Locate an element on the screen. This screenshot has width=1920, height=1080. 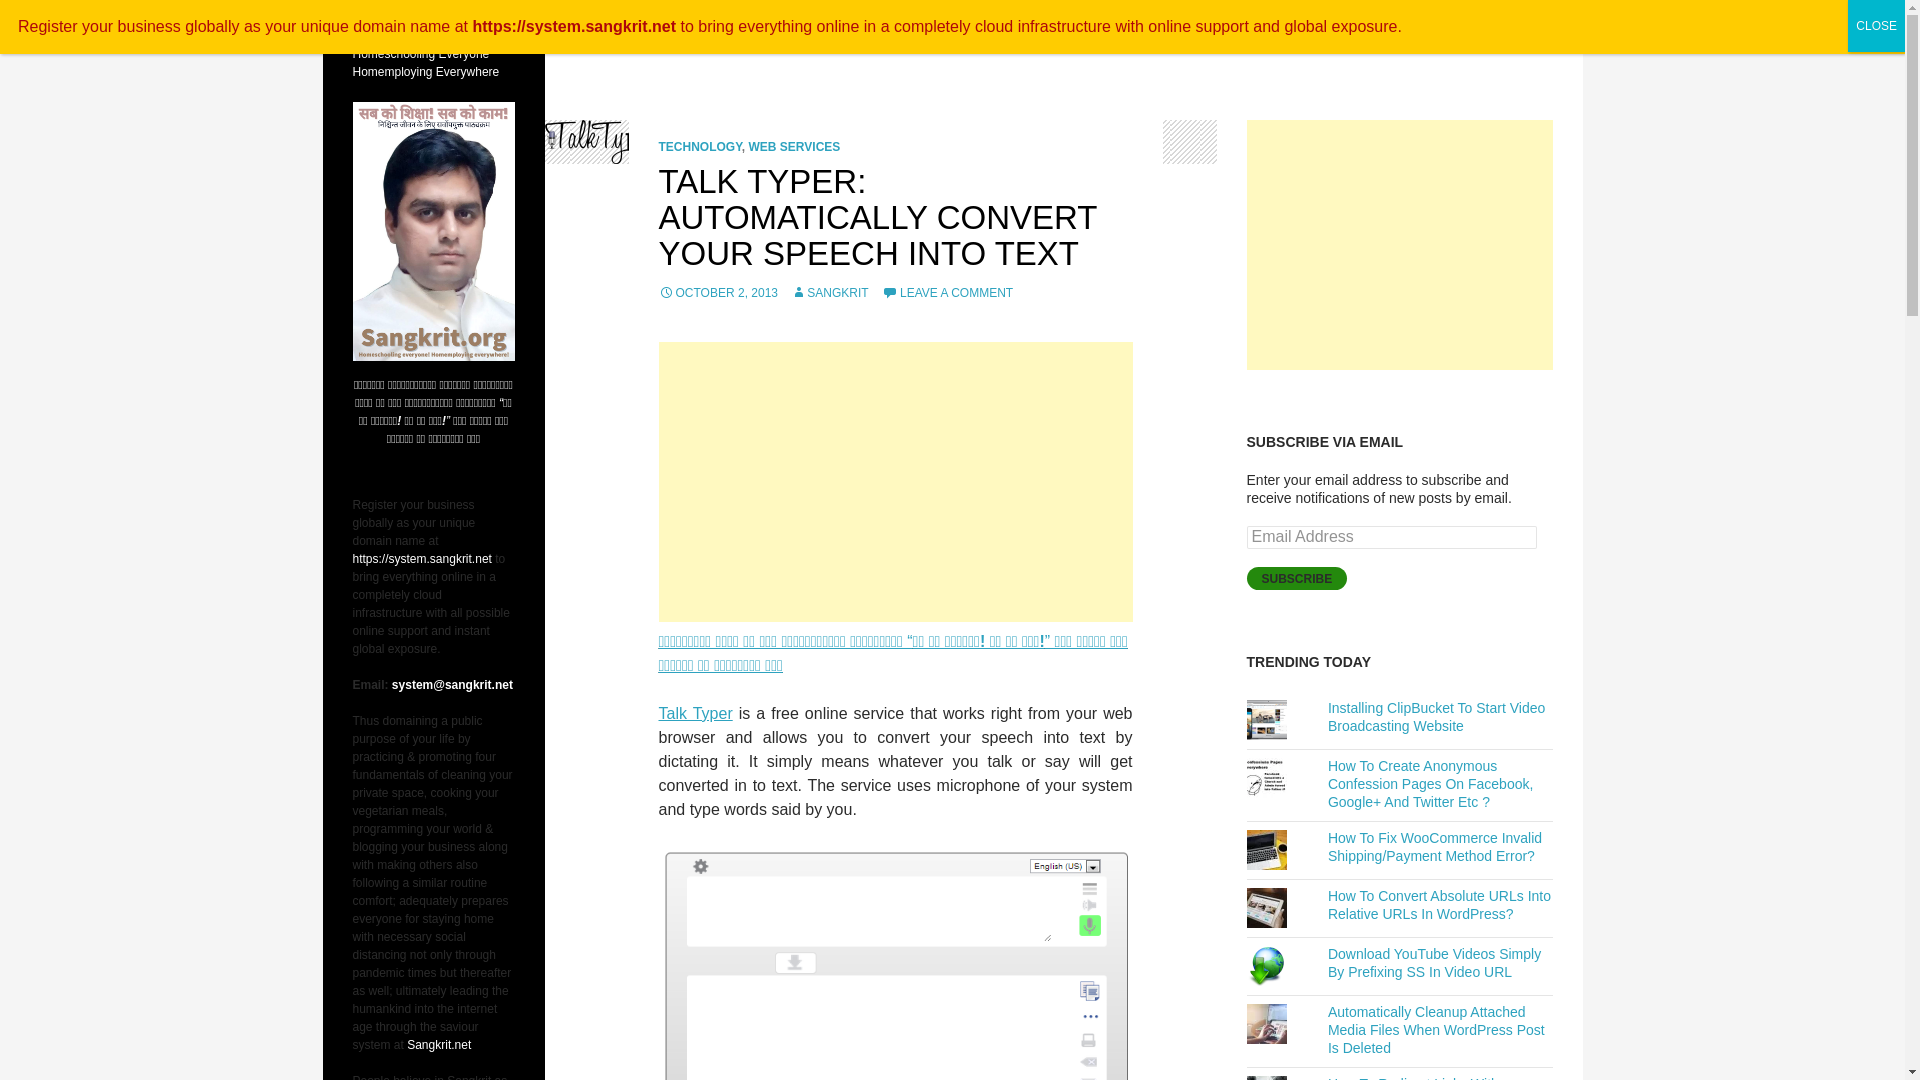
WEB SERVICES is located at coordinates (794, 147).